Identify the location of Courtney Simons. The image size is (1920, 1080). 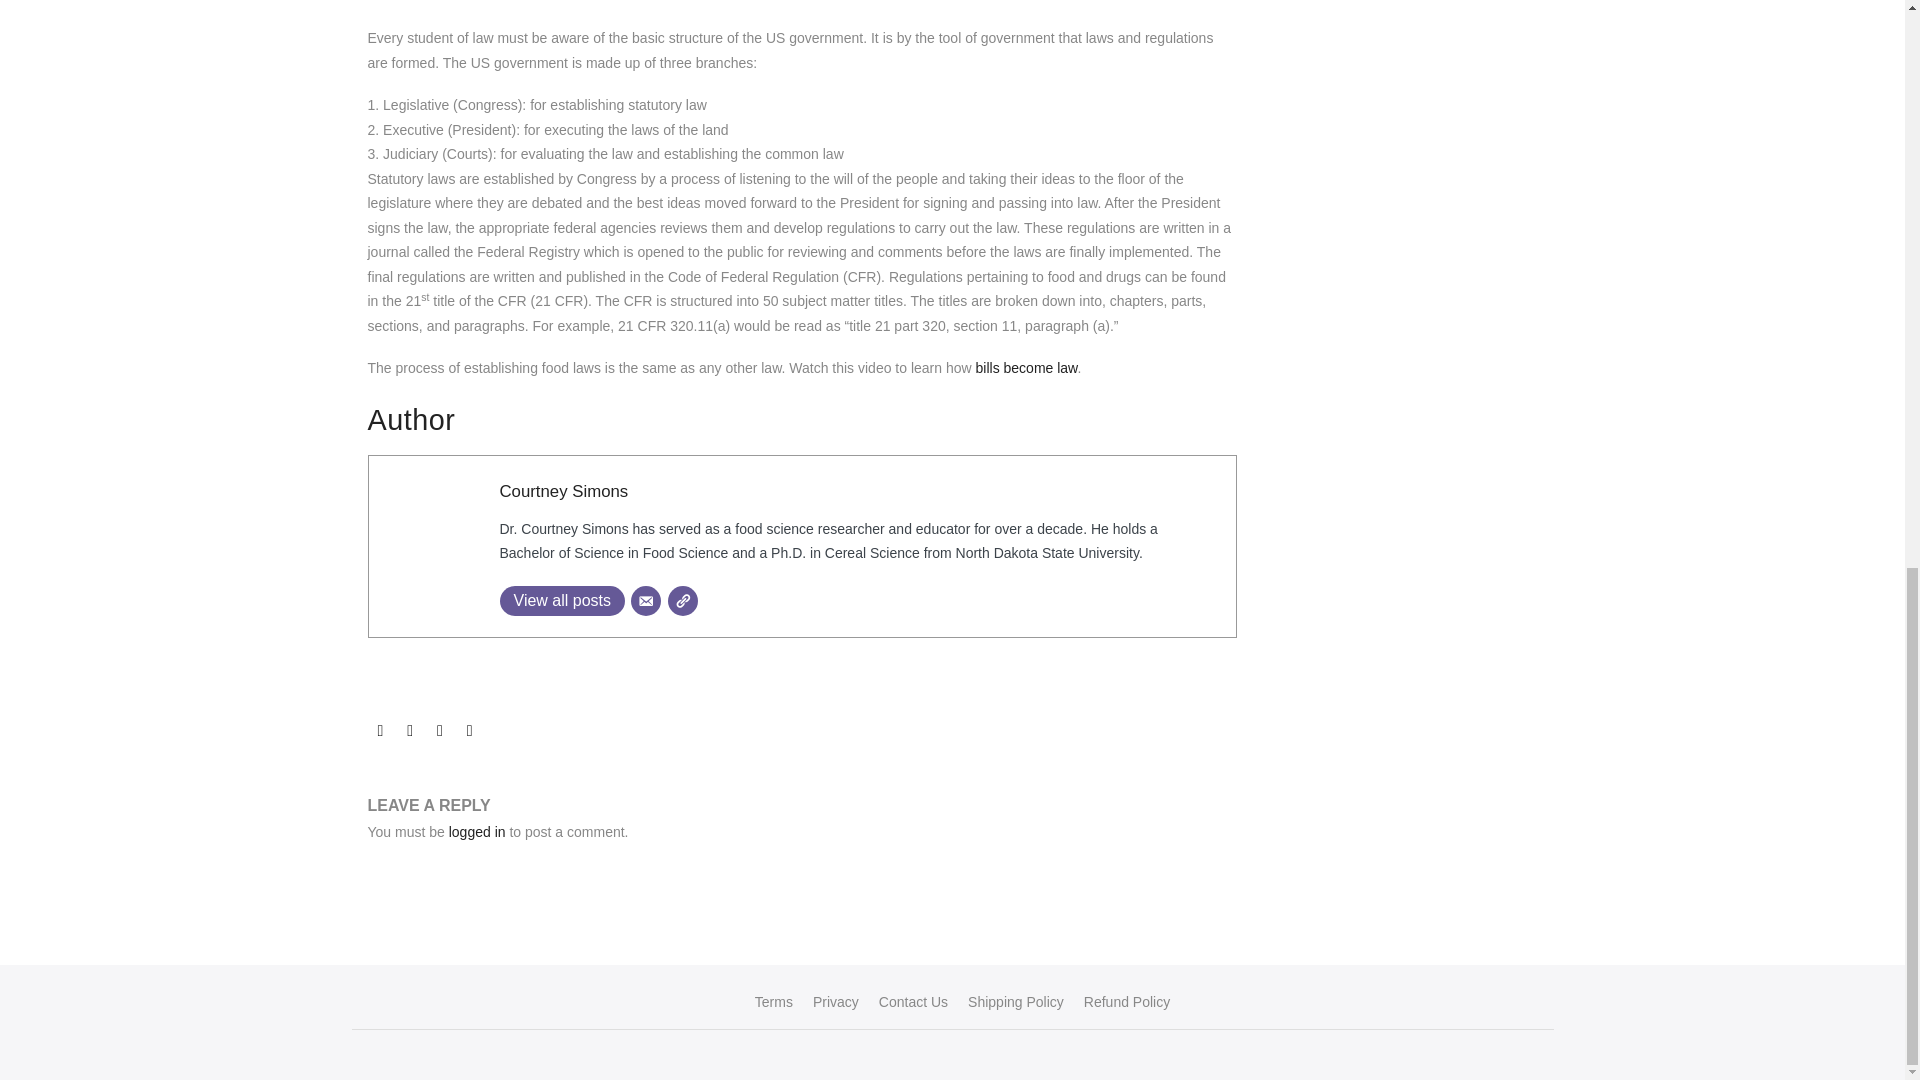
(564, 491).